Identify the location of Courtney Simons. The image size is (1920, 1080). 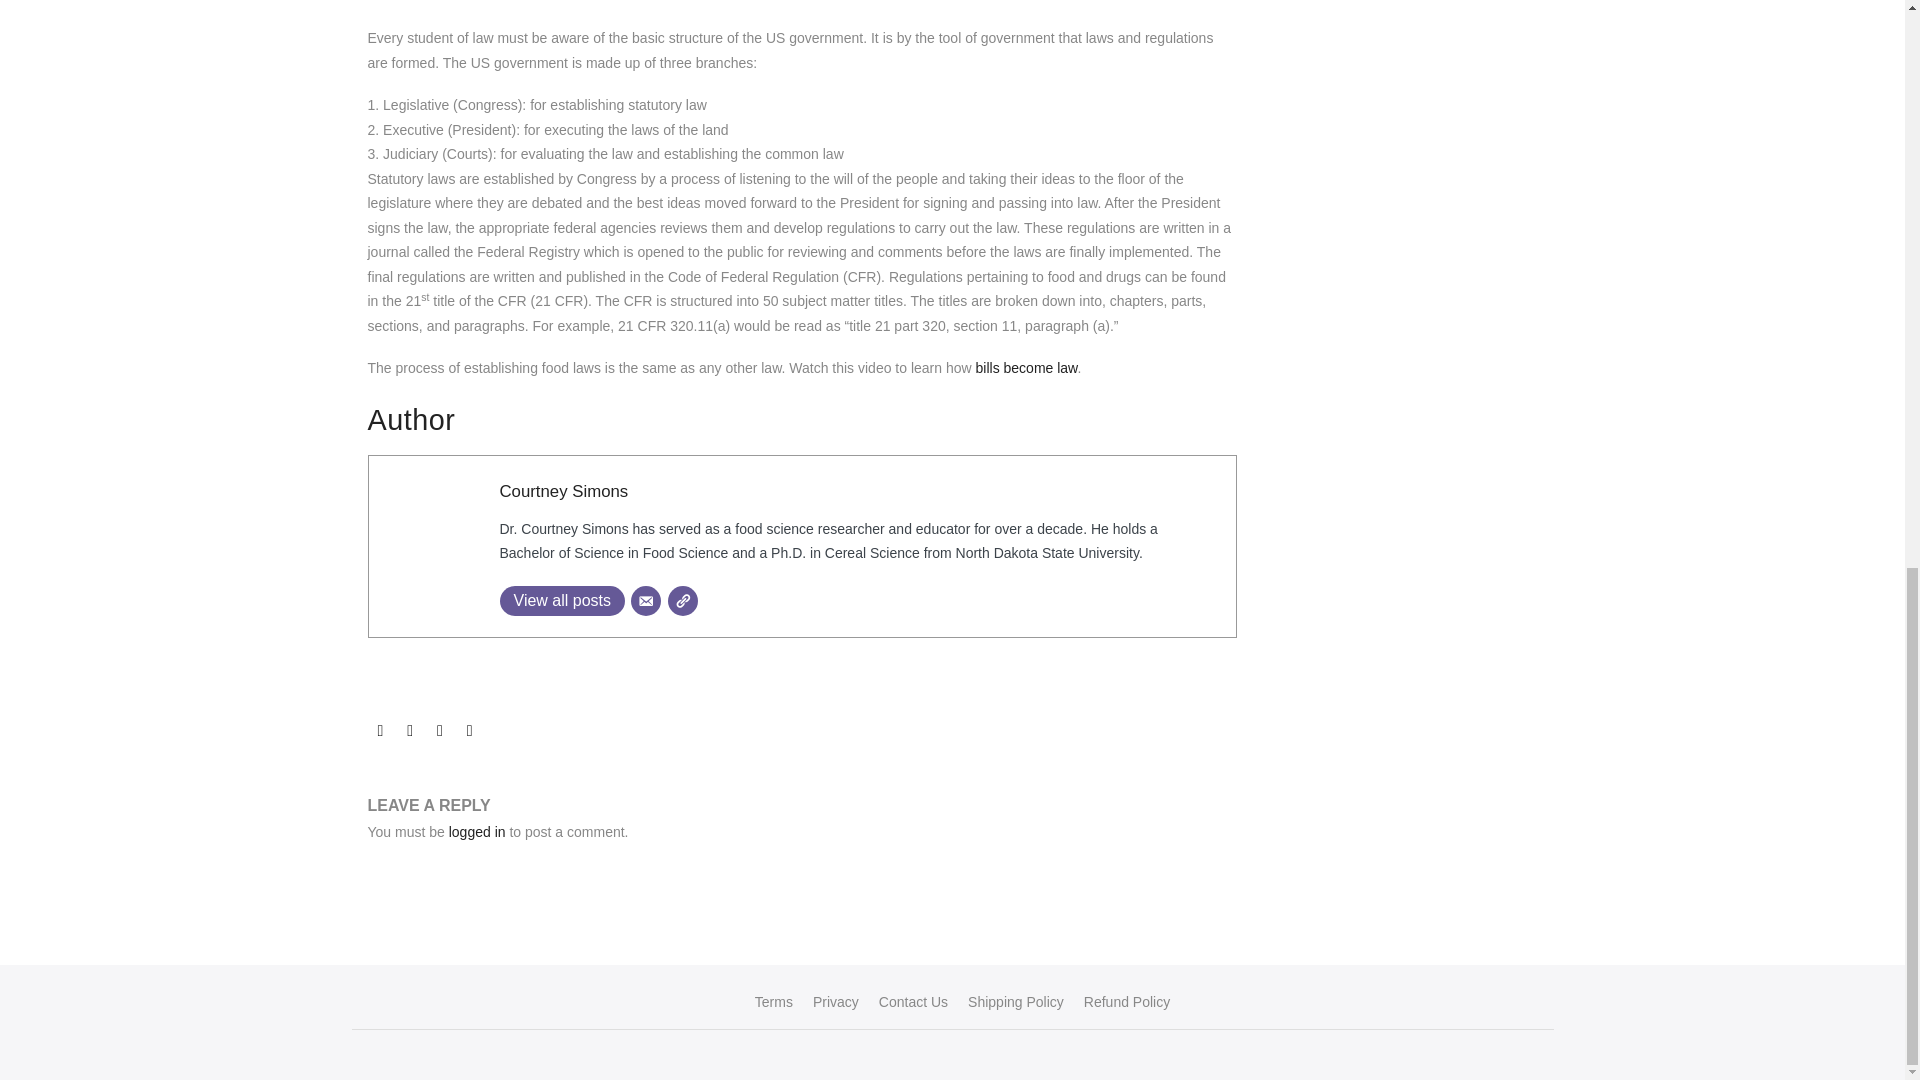
(564, 491).